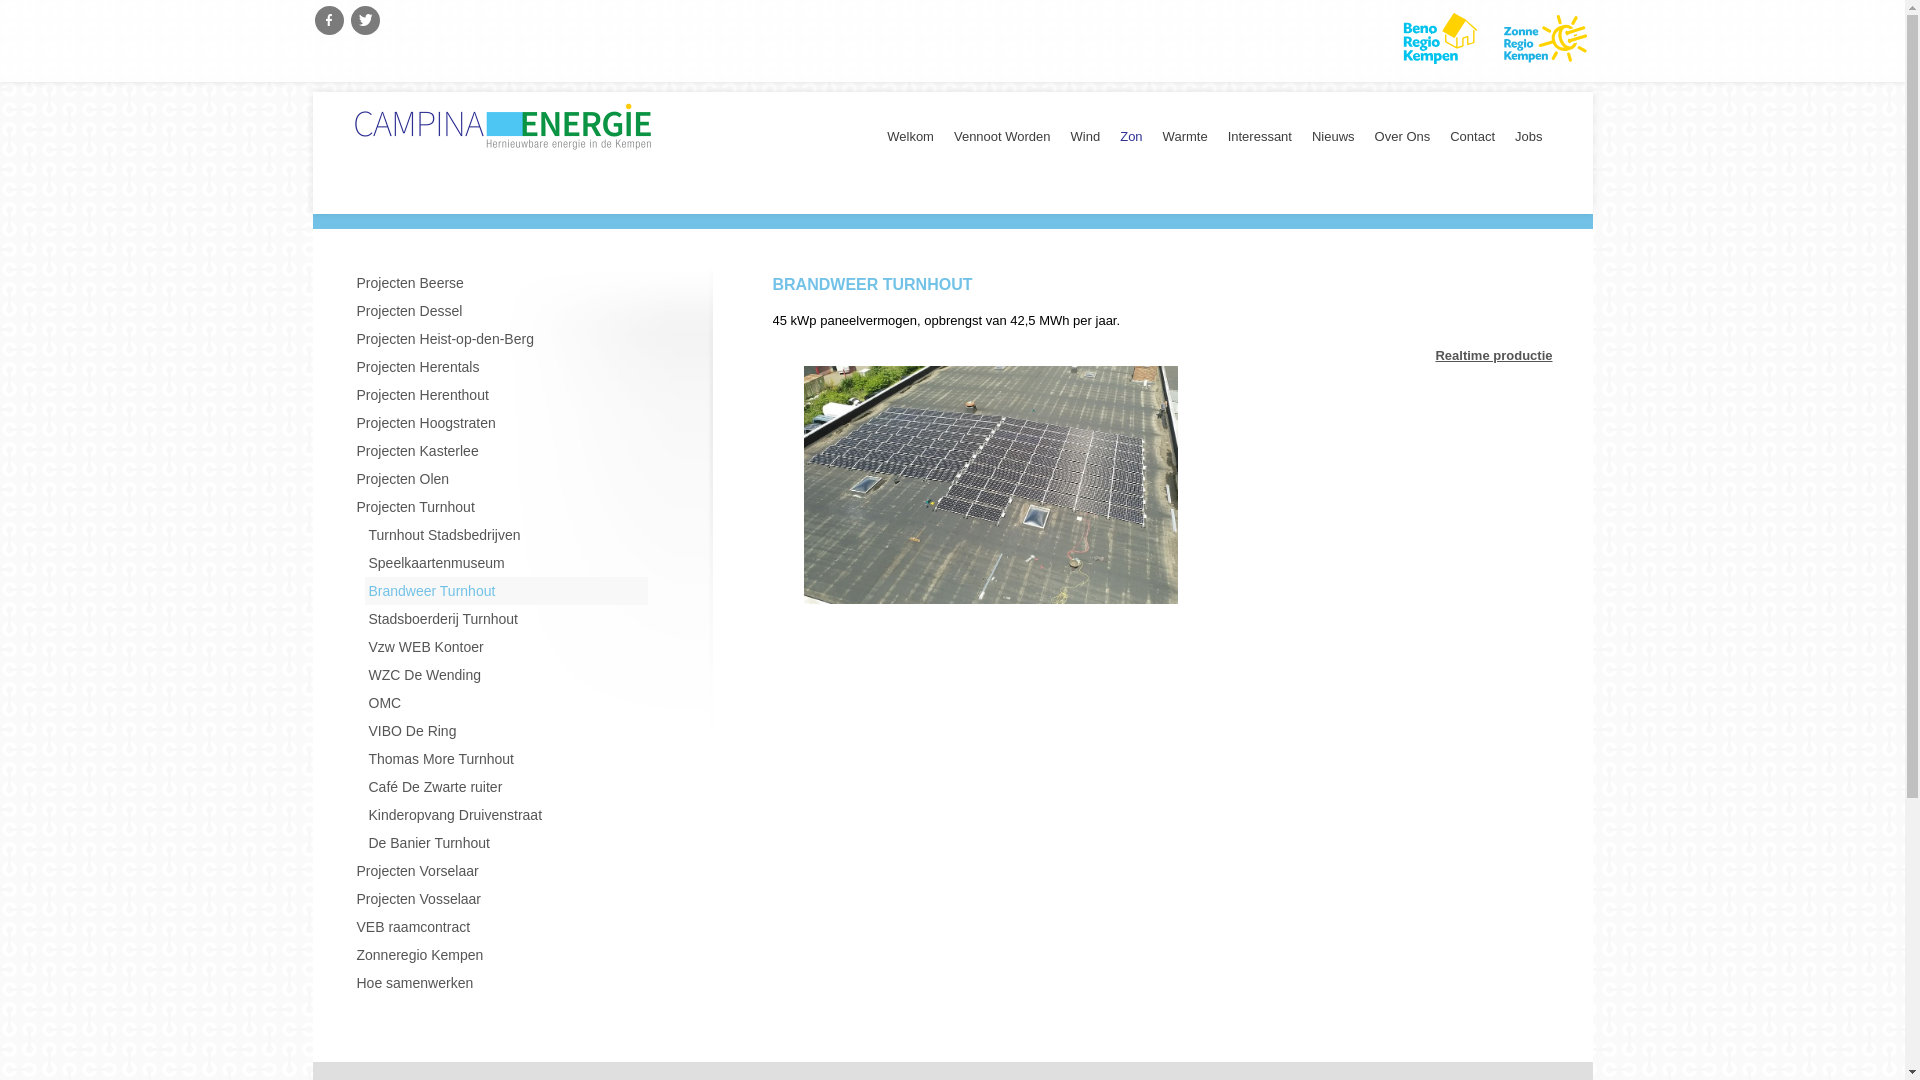 This screenshot has width=1920, height=1080. I want to click on Projecten Herenthout, so click(500, 395).